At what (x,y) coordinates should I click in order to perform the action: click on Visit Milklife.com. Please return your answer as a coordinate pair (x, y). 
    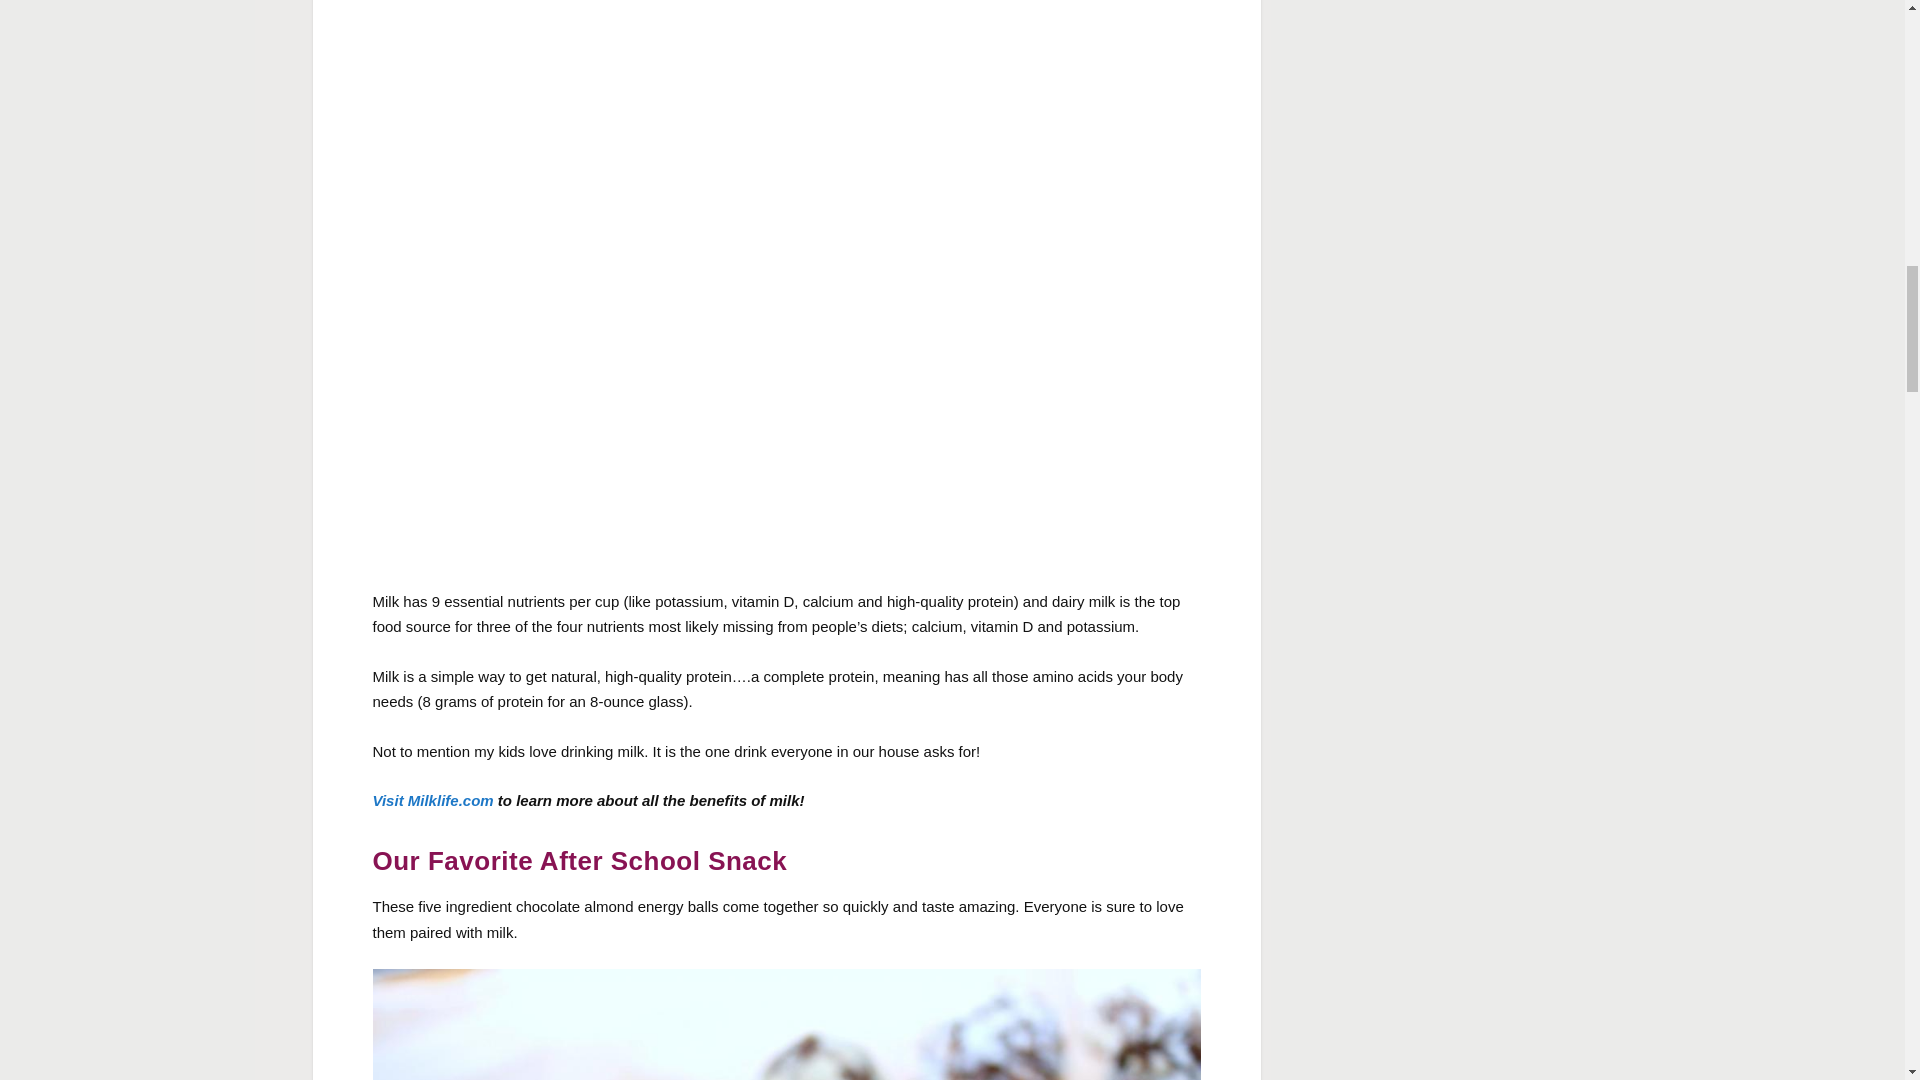
    Looking at the image, I should click on (432, 800).